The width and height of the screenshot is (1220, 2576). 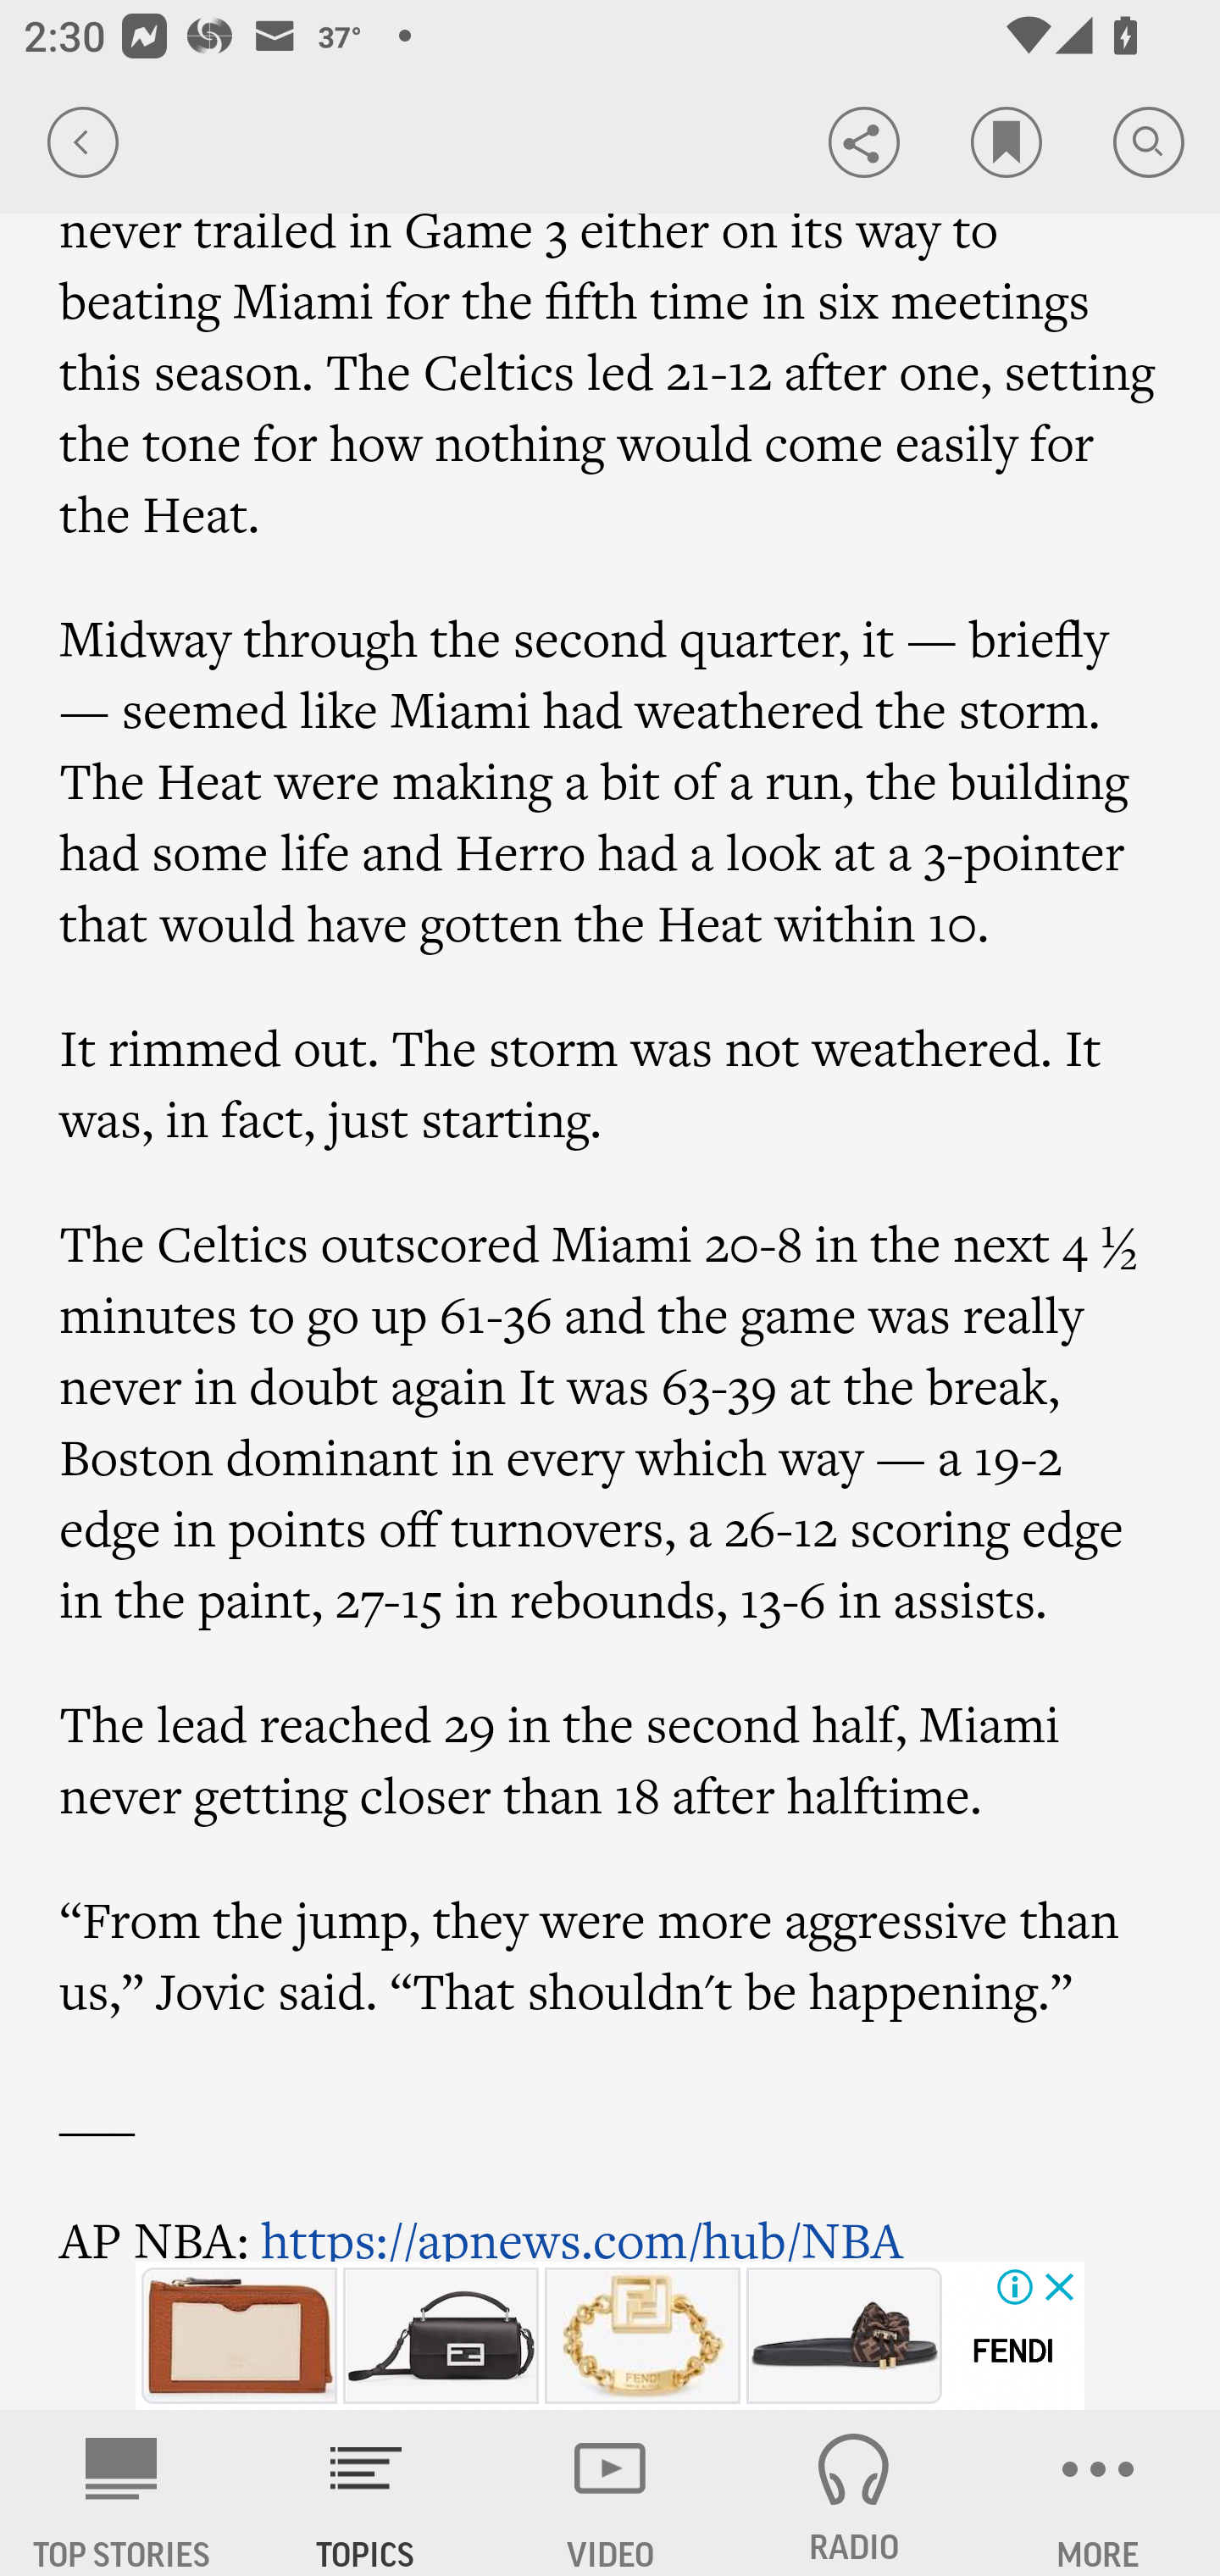 I want to click on MORE, so click(x=1098, y=2493).